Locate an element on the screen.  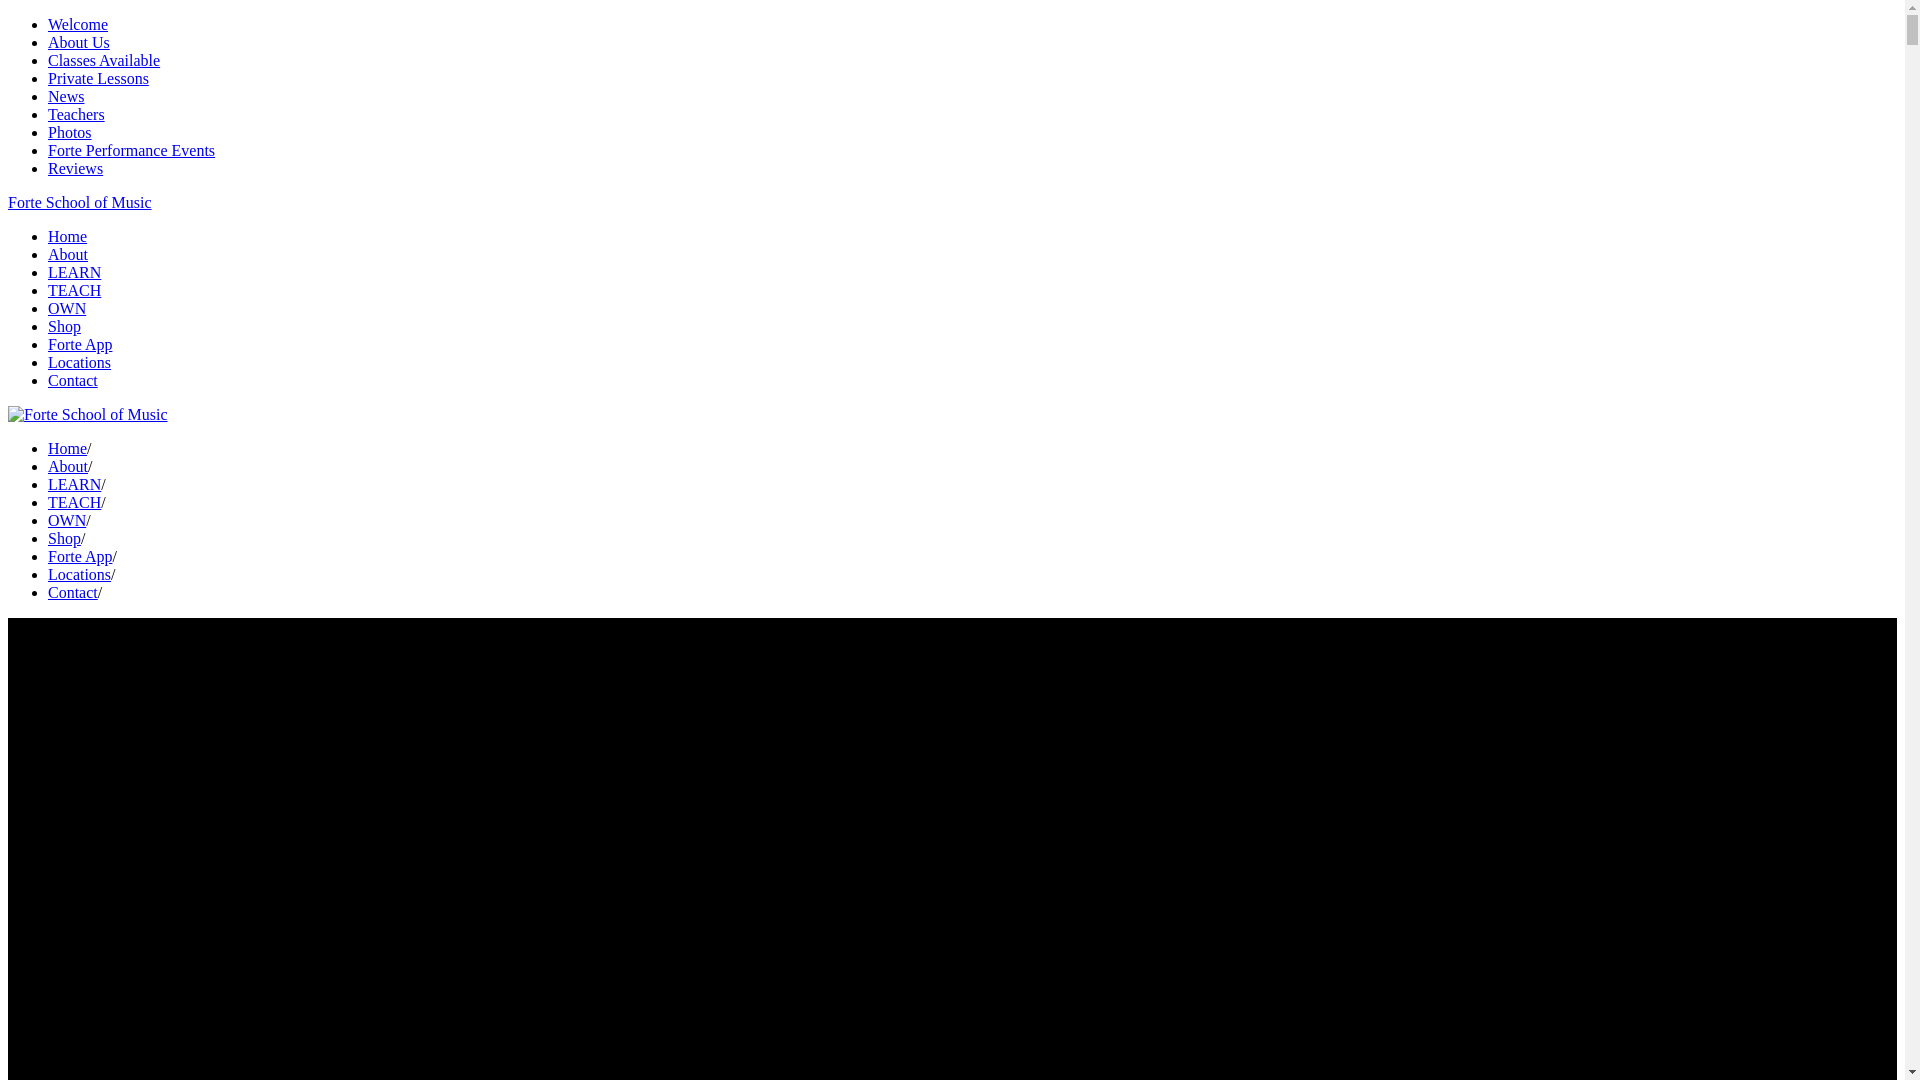
Contact is located at coordinates (73, 592).